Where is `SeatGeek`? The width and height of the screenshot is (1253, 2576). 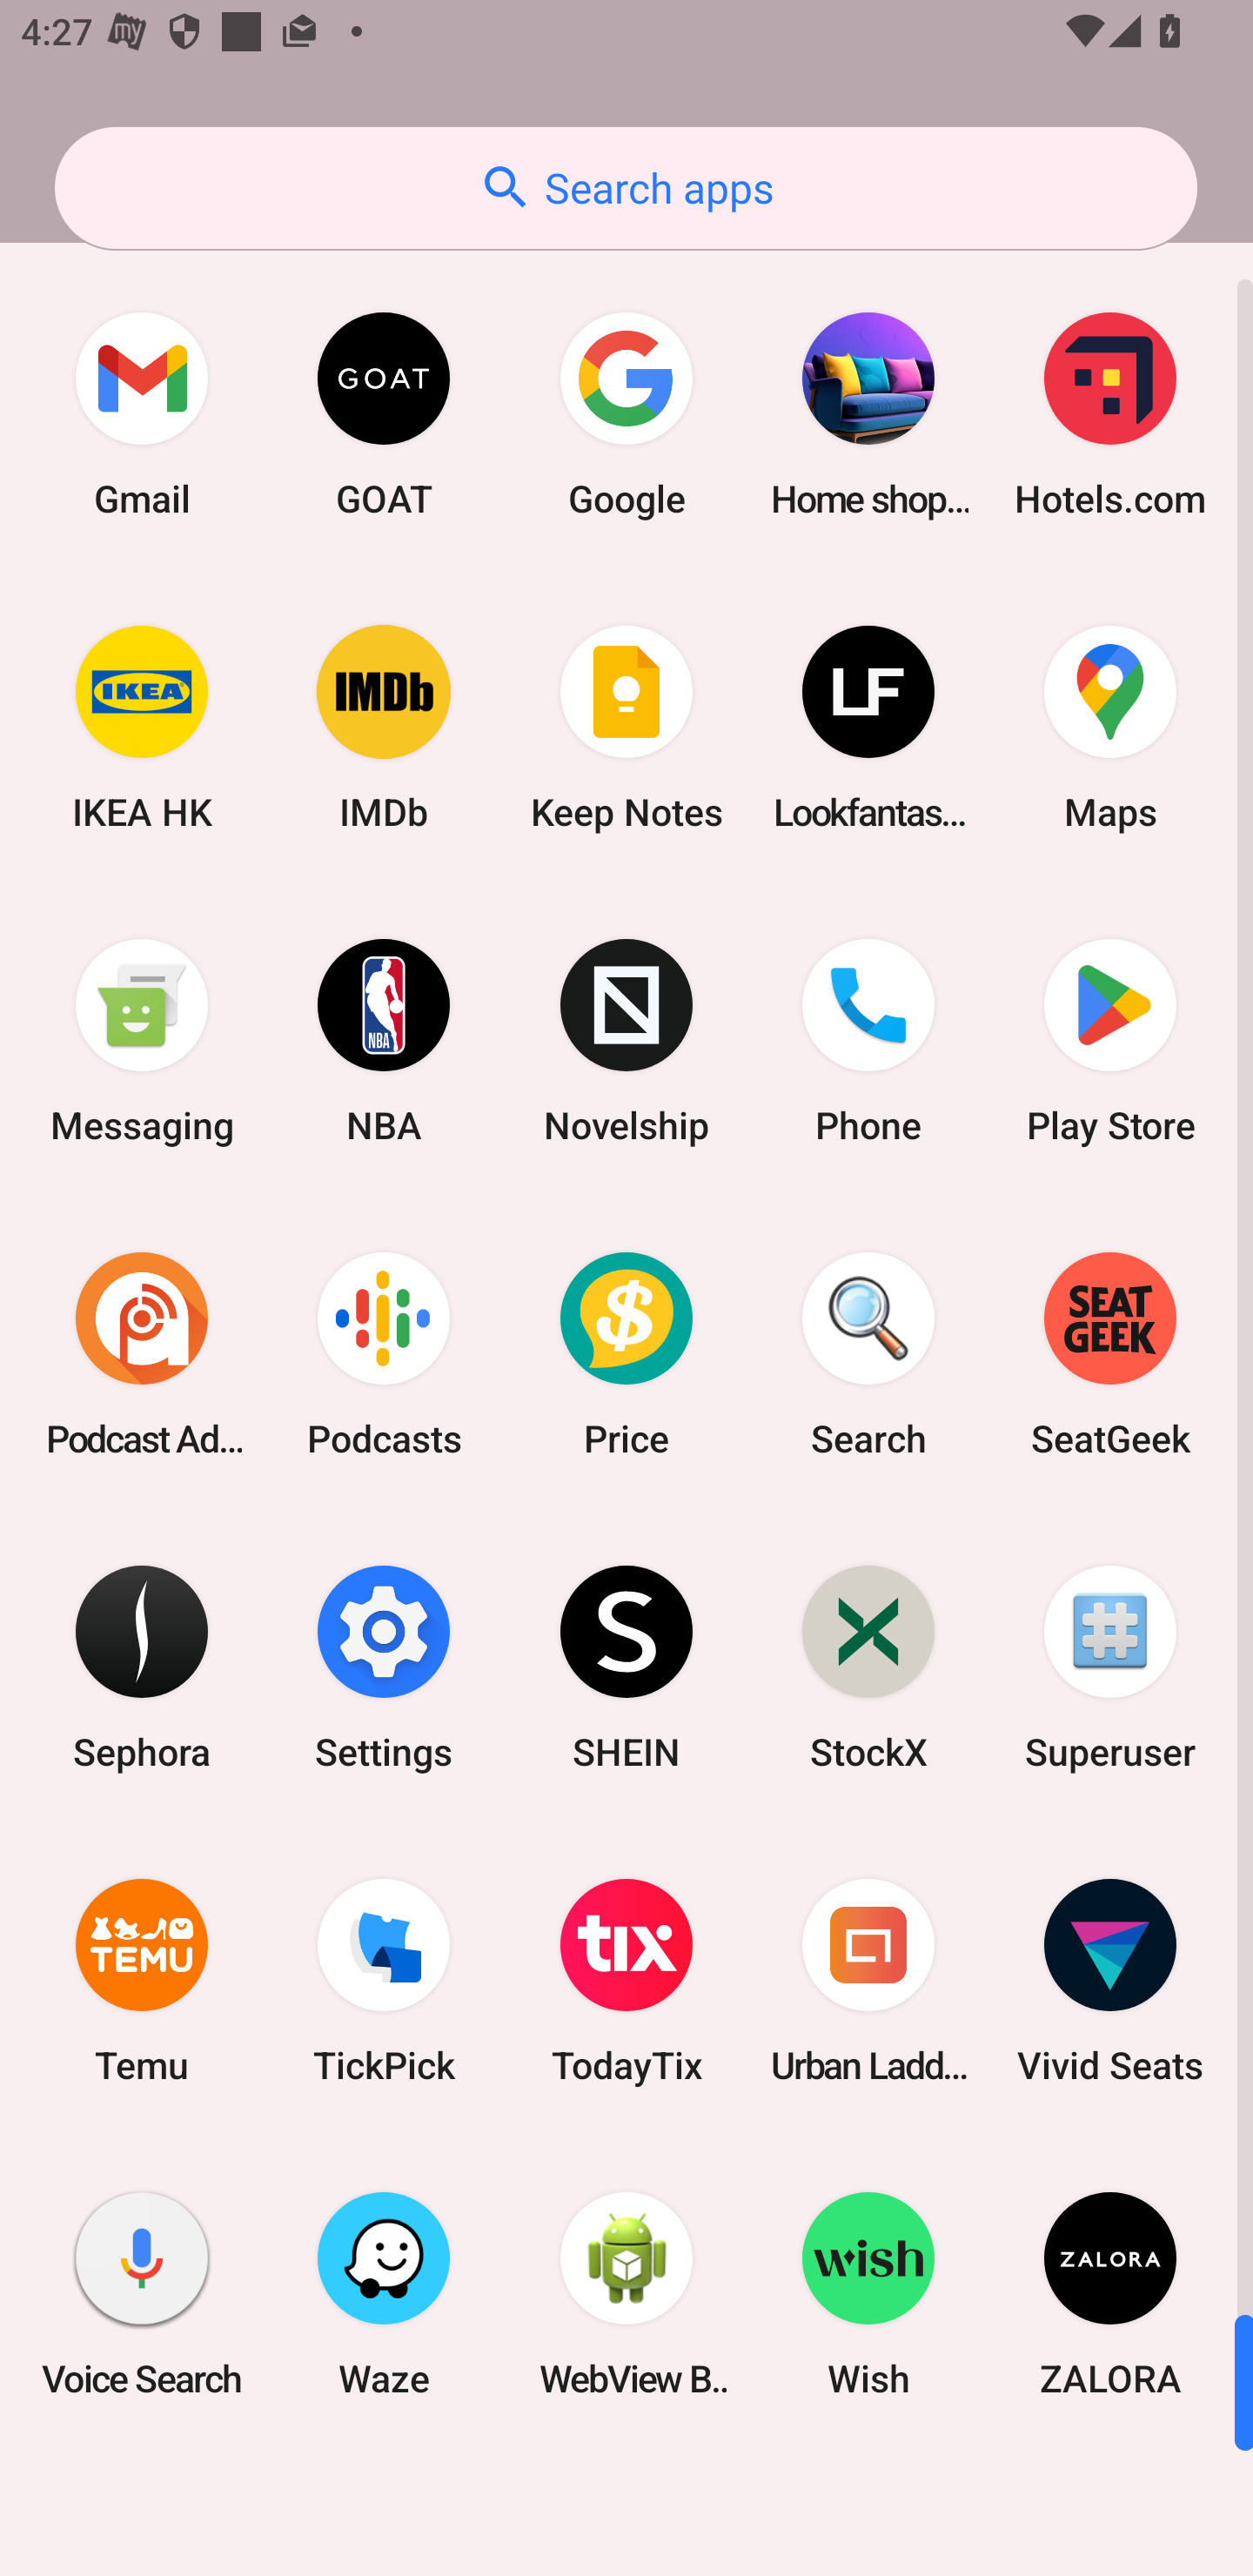
SeatGeek is located at coordinates (1110, 1353).